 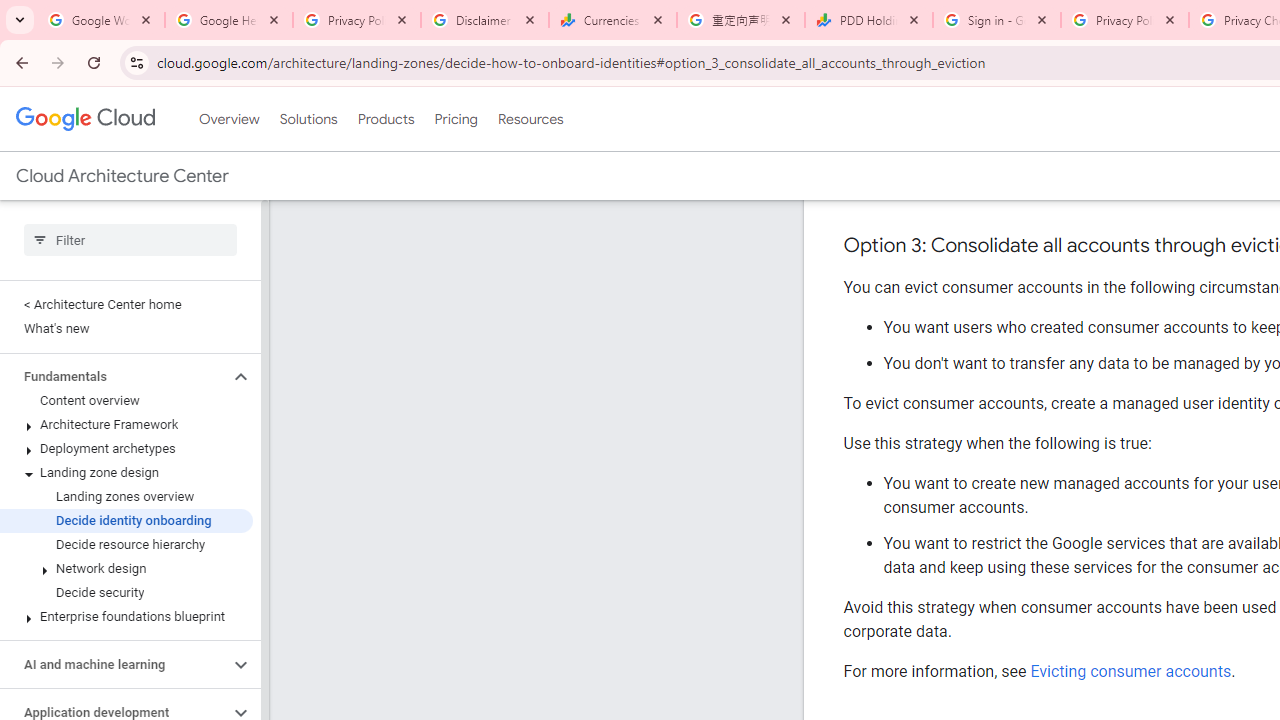 What do you see at coordinates (84, 118) in the screenshot?
I see `Google Cloud` at bounding box center [84, 118].